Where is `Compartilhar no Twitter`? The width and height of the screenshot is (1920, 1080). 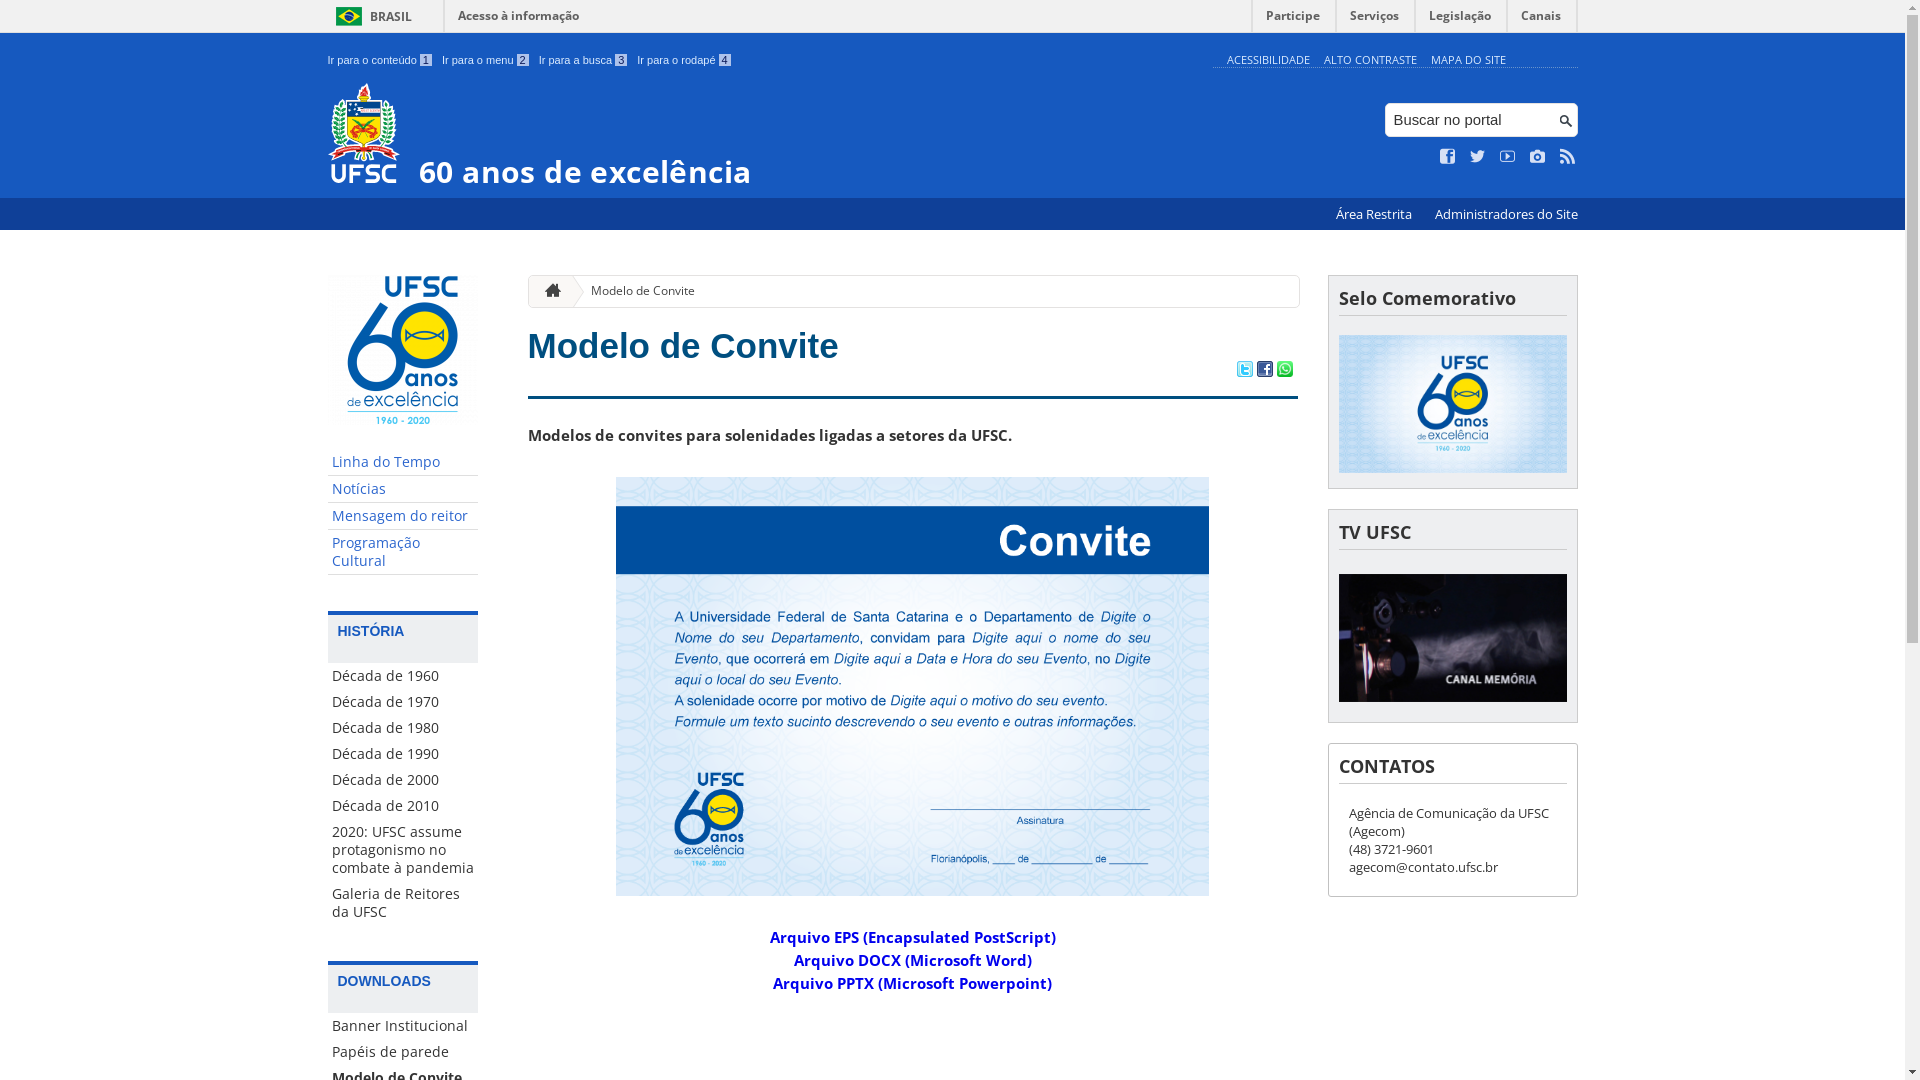
Compartilhar no Twitter is located at coordinates (1244, 371).